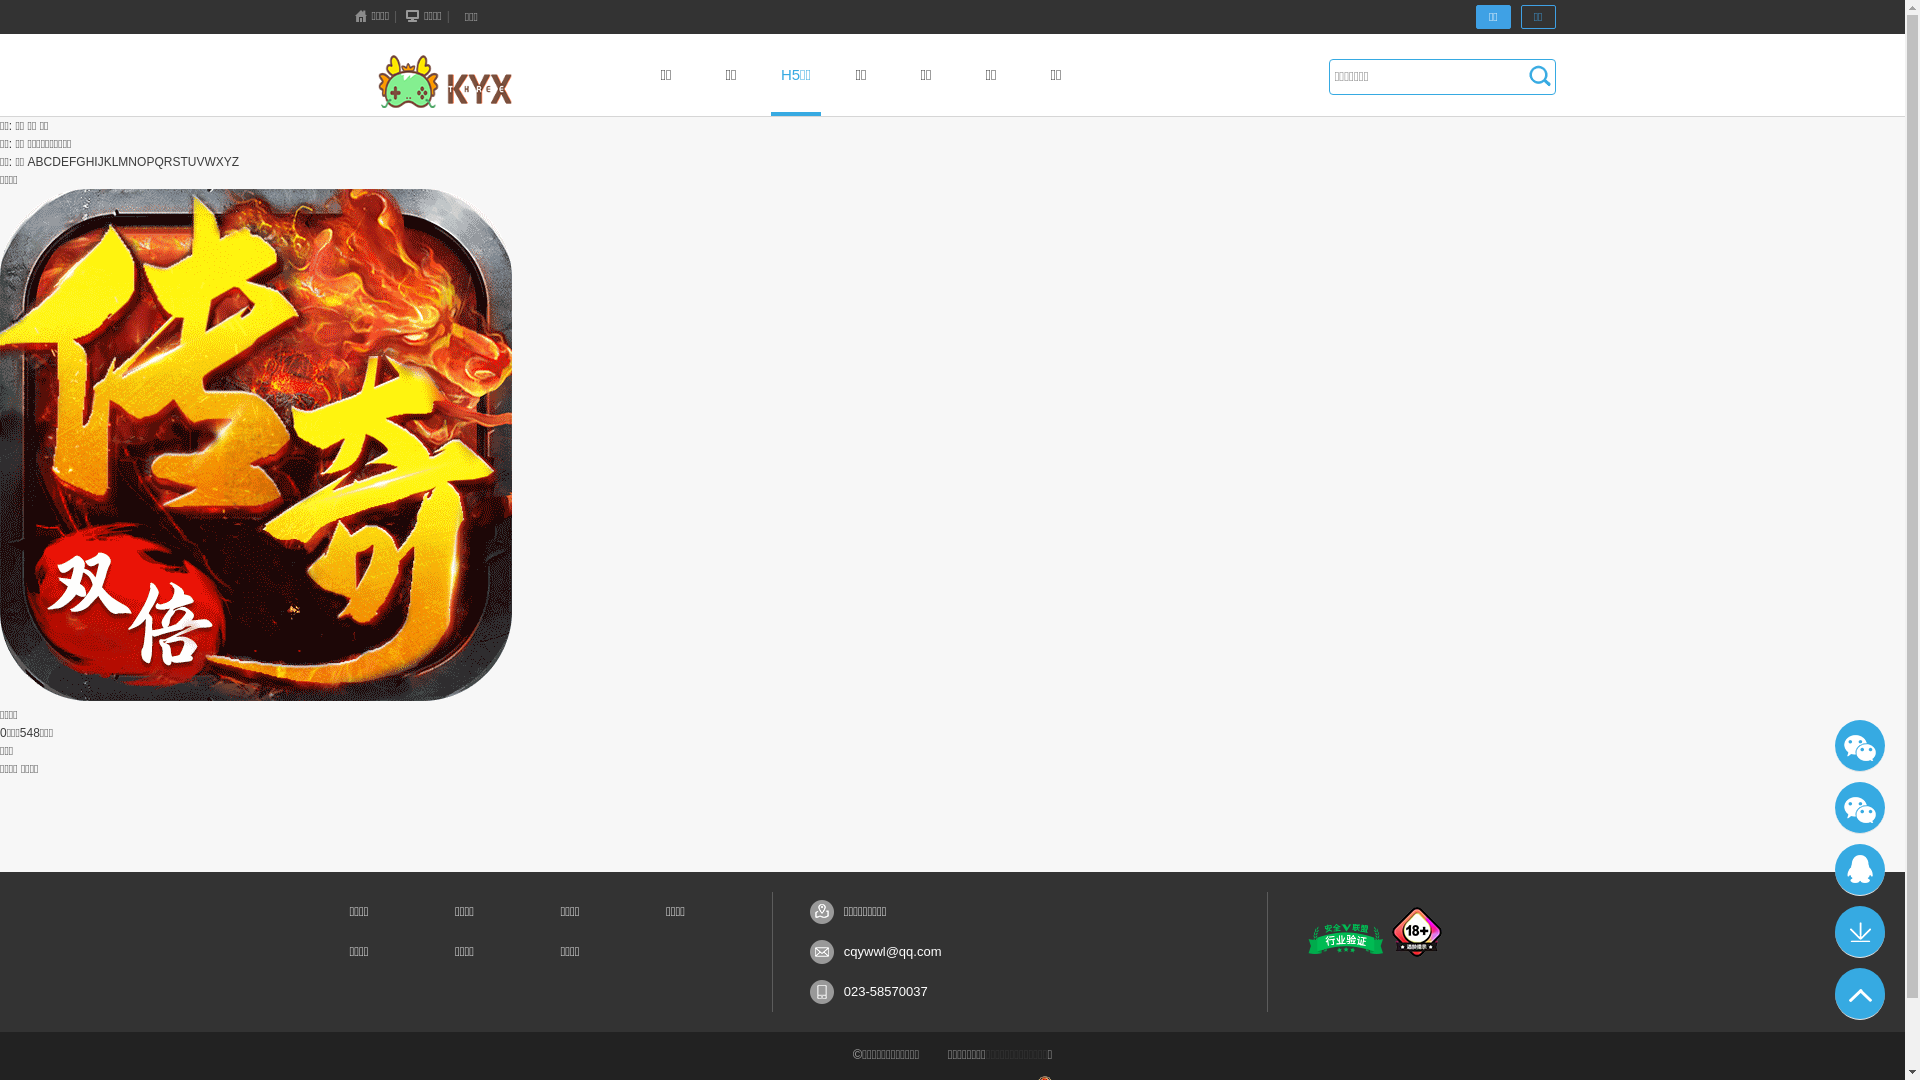 The image size is (1920, 1080). Describe the element at coordinates (192, 162) in the screenshot. I see `U` at that location.